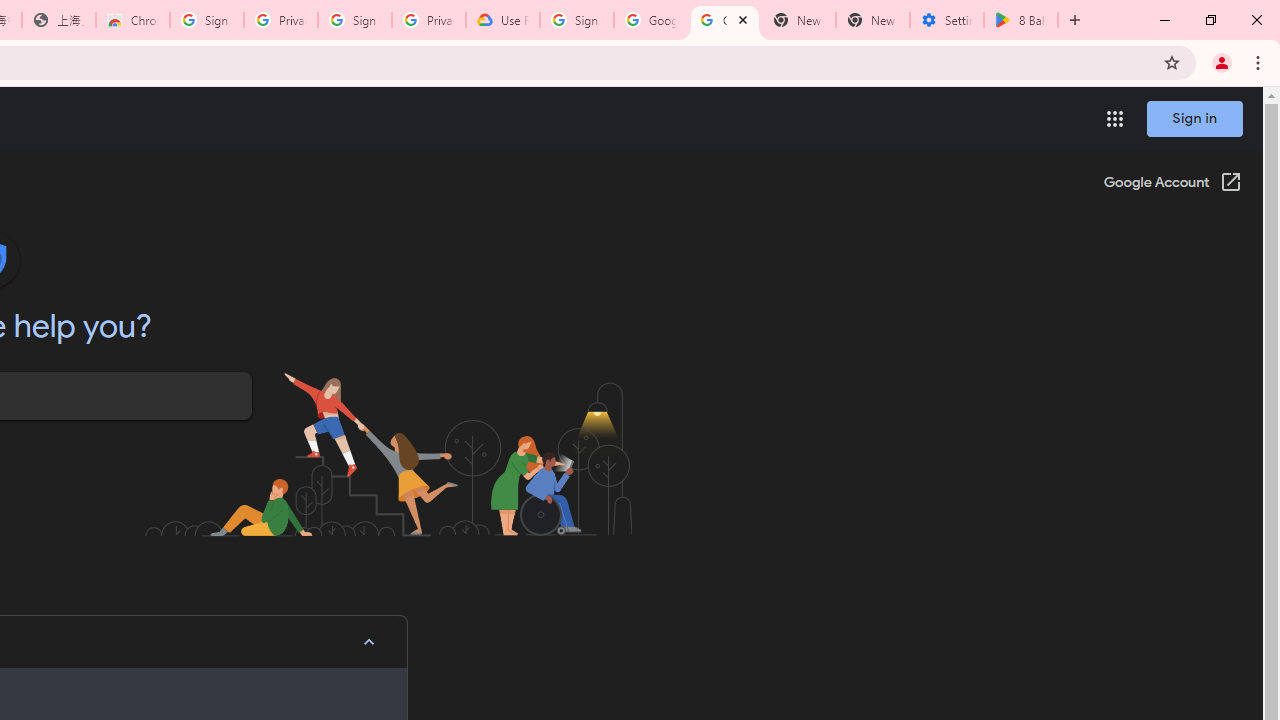  Describe the element at coordinates (133, 20) in the screenshot. I see `Chrome Web Store - Color themes by Chrome` at that location.